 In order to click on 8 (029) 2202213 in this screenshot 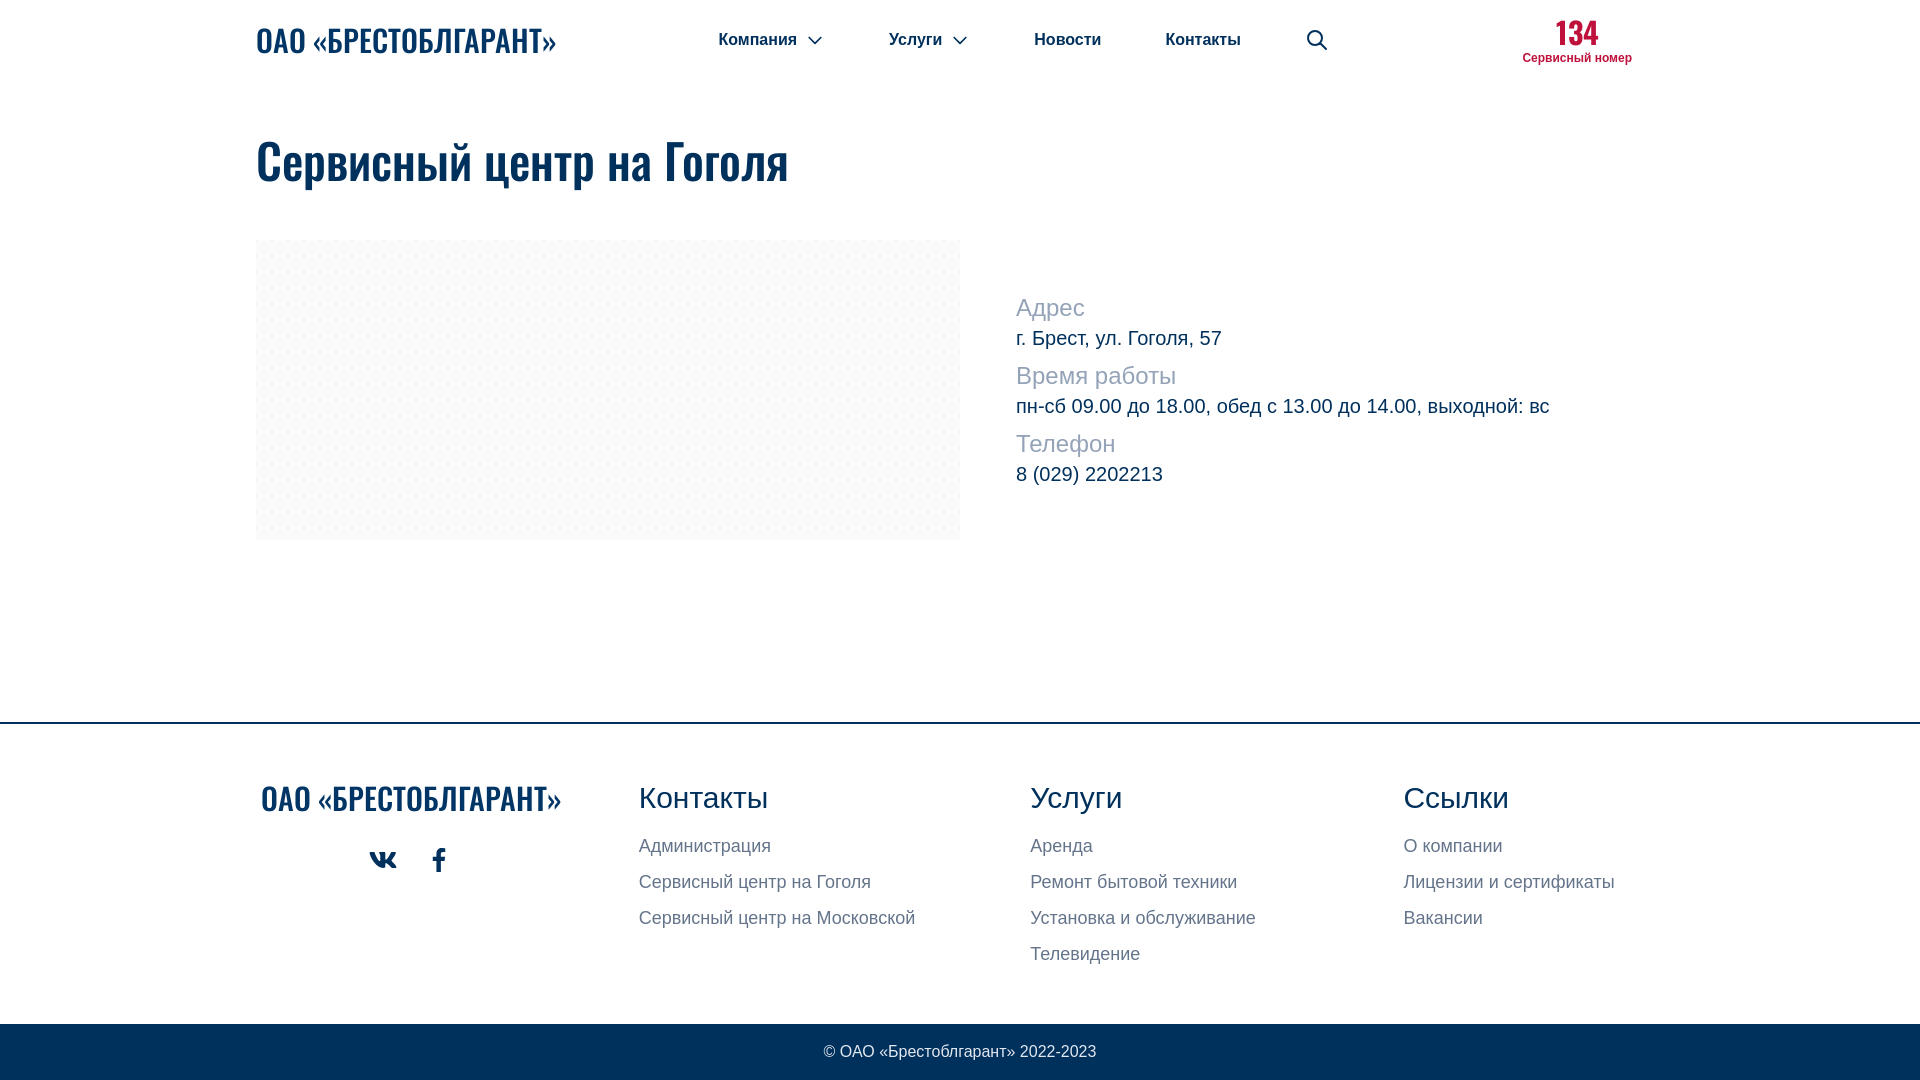, I will do `click(1090, 474)`.